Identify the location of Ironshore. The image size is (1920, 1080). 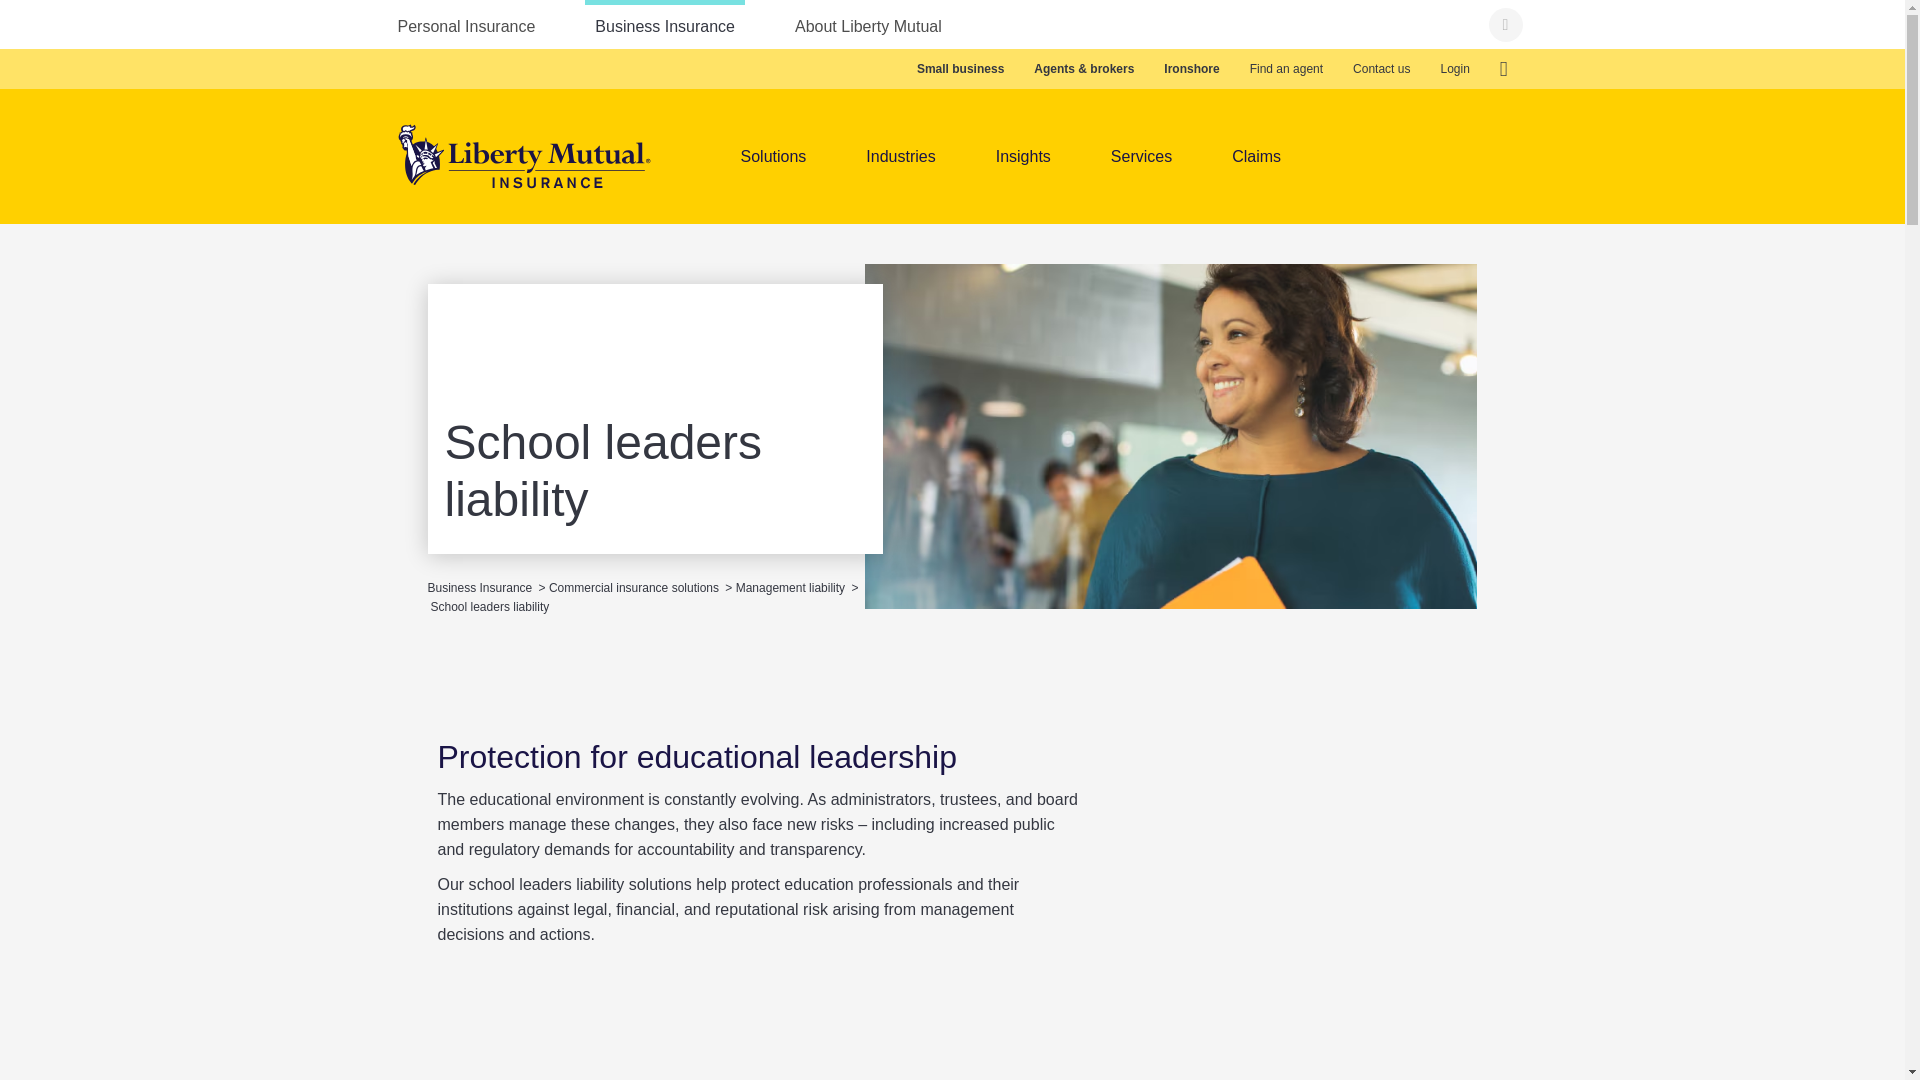
(1191, 68).